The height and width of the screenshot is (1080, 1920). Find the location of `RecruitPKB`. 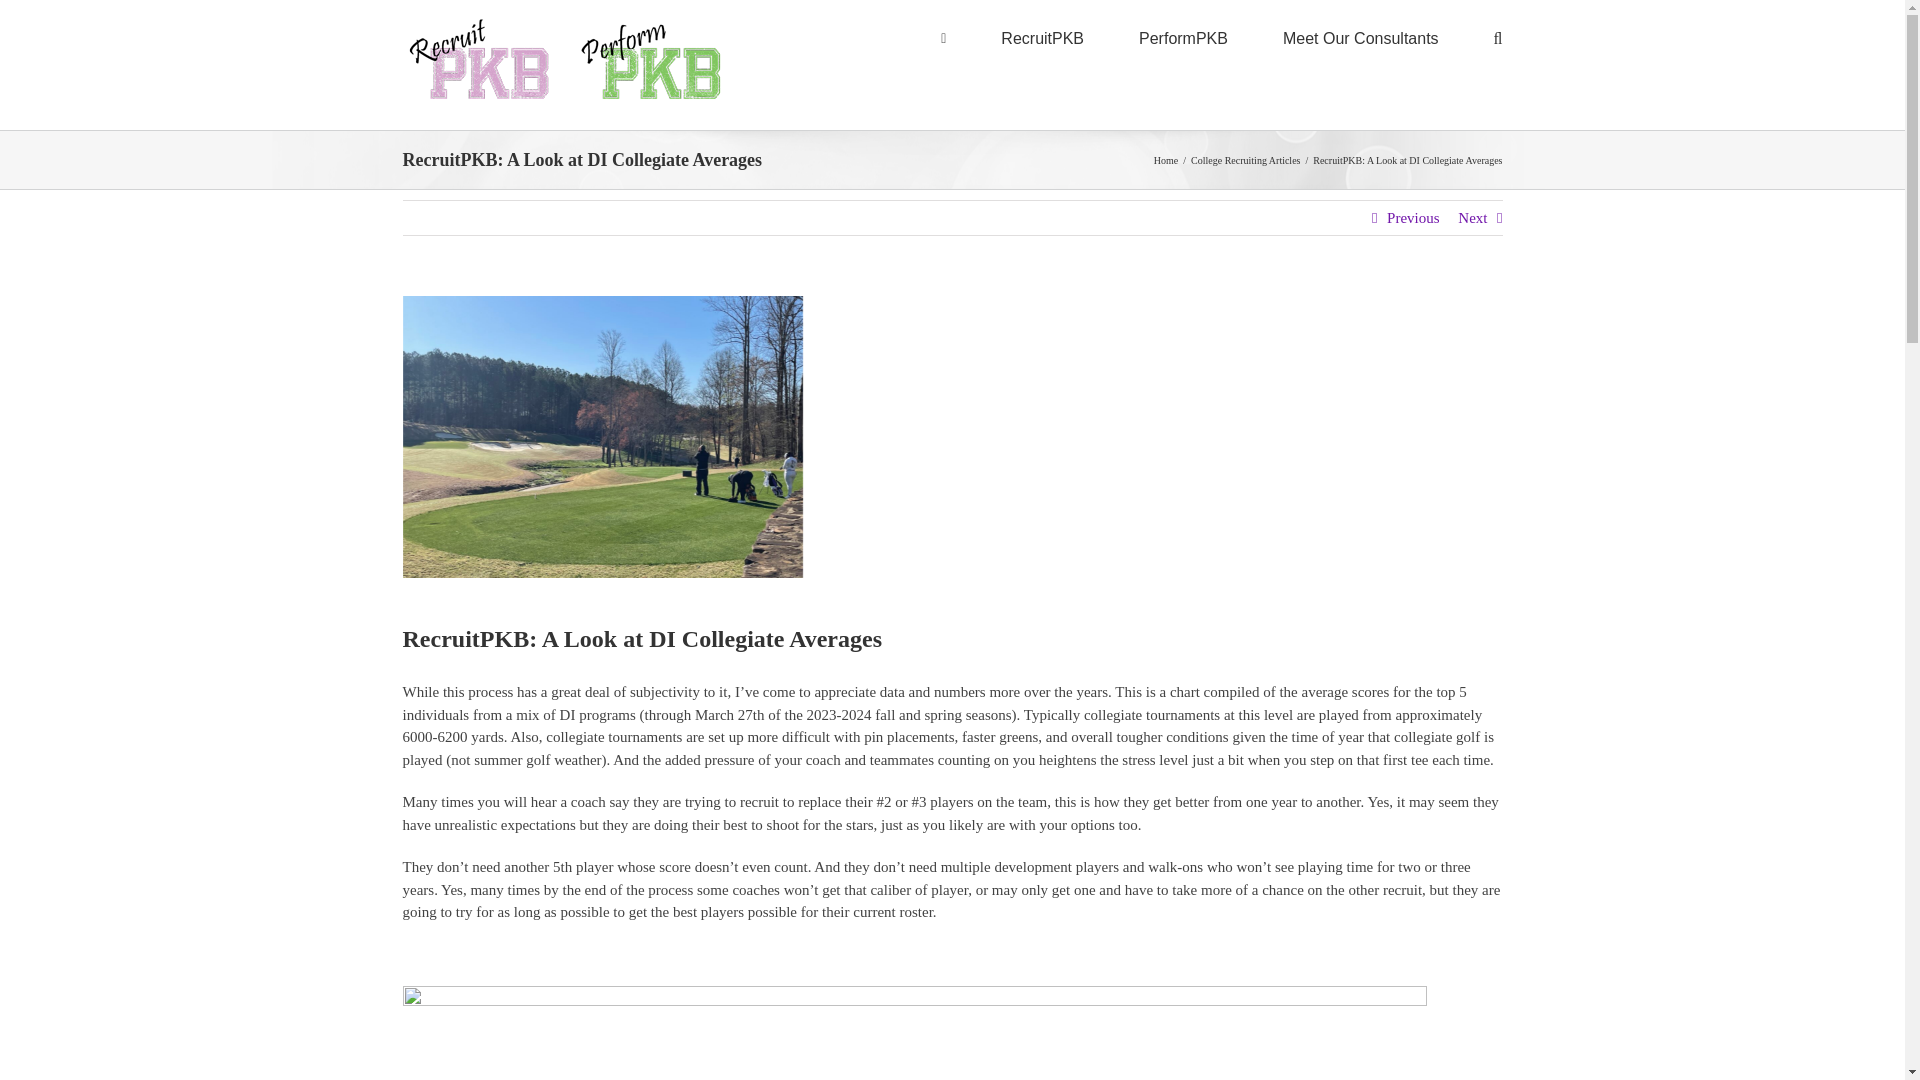

RecruitPKB is located at coordinates (1042, 37).